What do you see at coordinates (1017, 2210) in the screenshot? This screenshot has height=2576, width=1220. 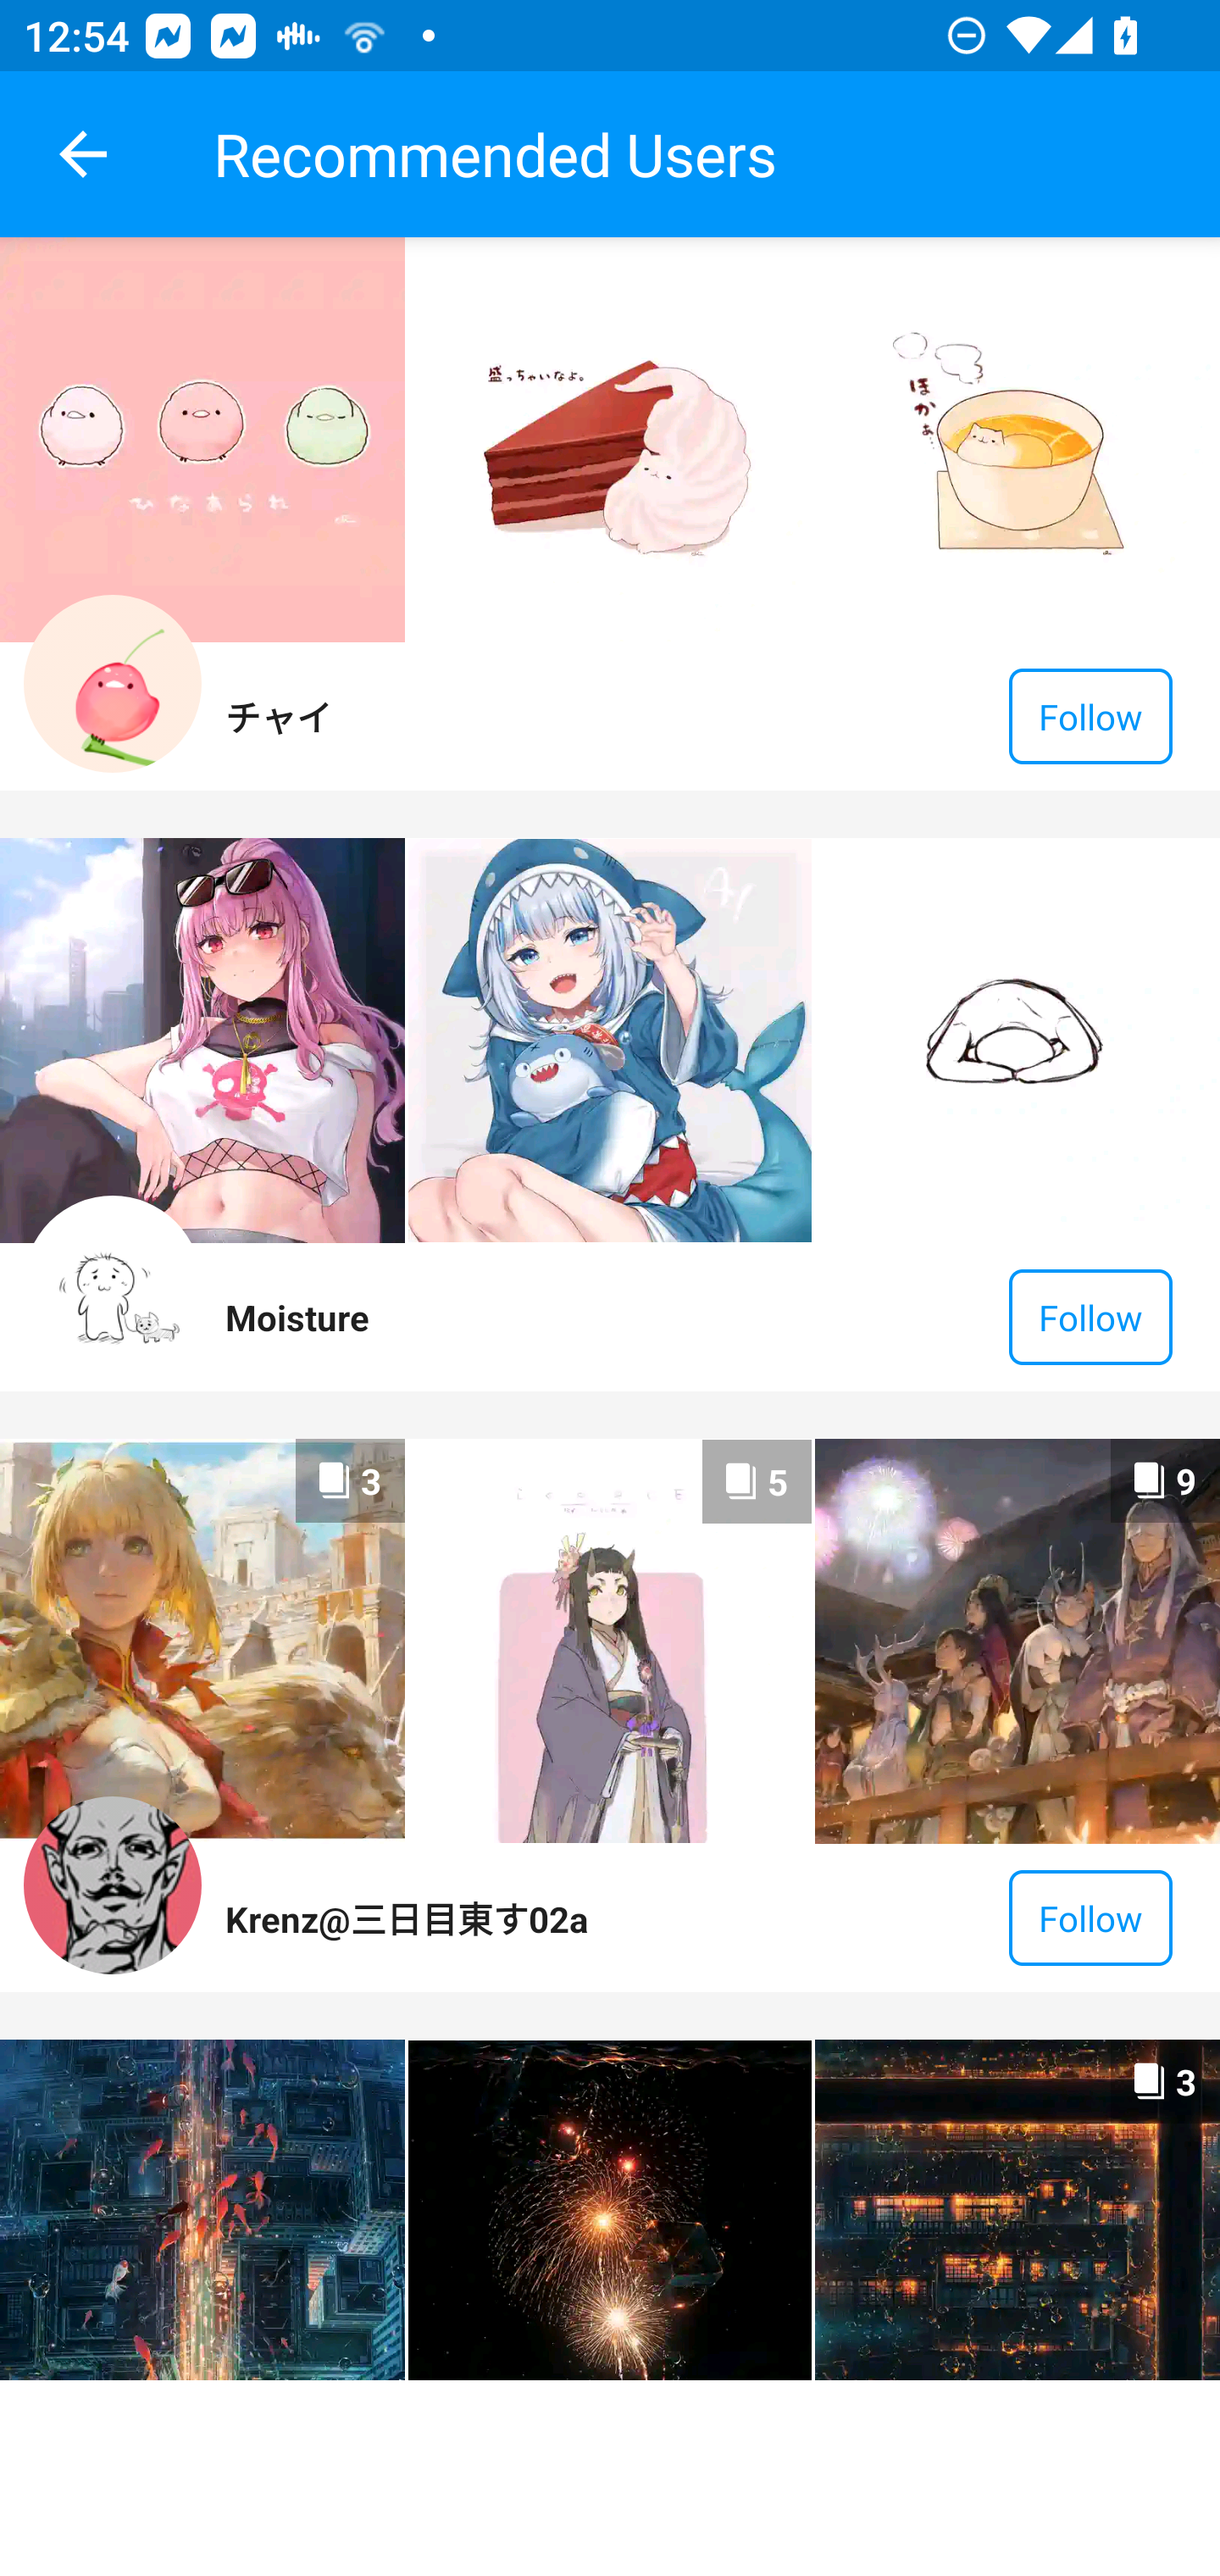 I see `3` at bounding box center [1017, 2210].